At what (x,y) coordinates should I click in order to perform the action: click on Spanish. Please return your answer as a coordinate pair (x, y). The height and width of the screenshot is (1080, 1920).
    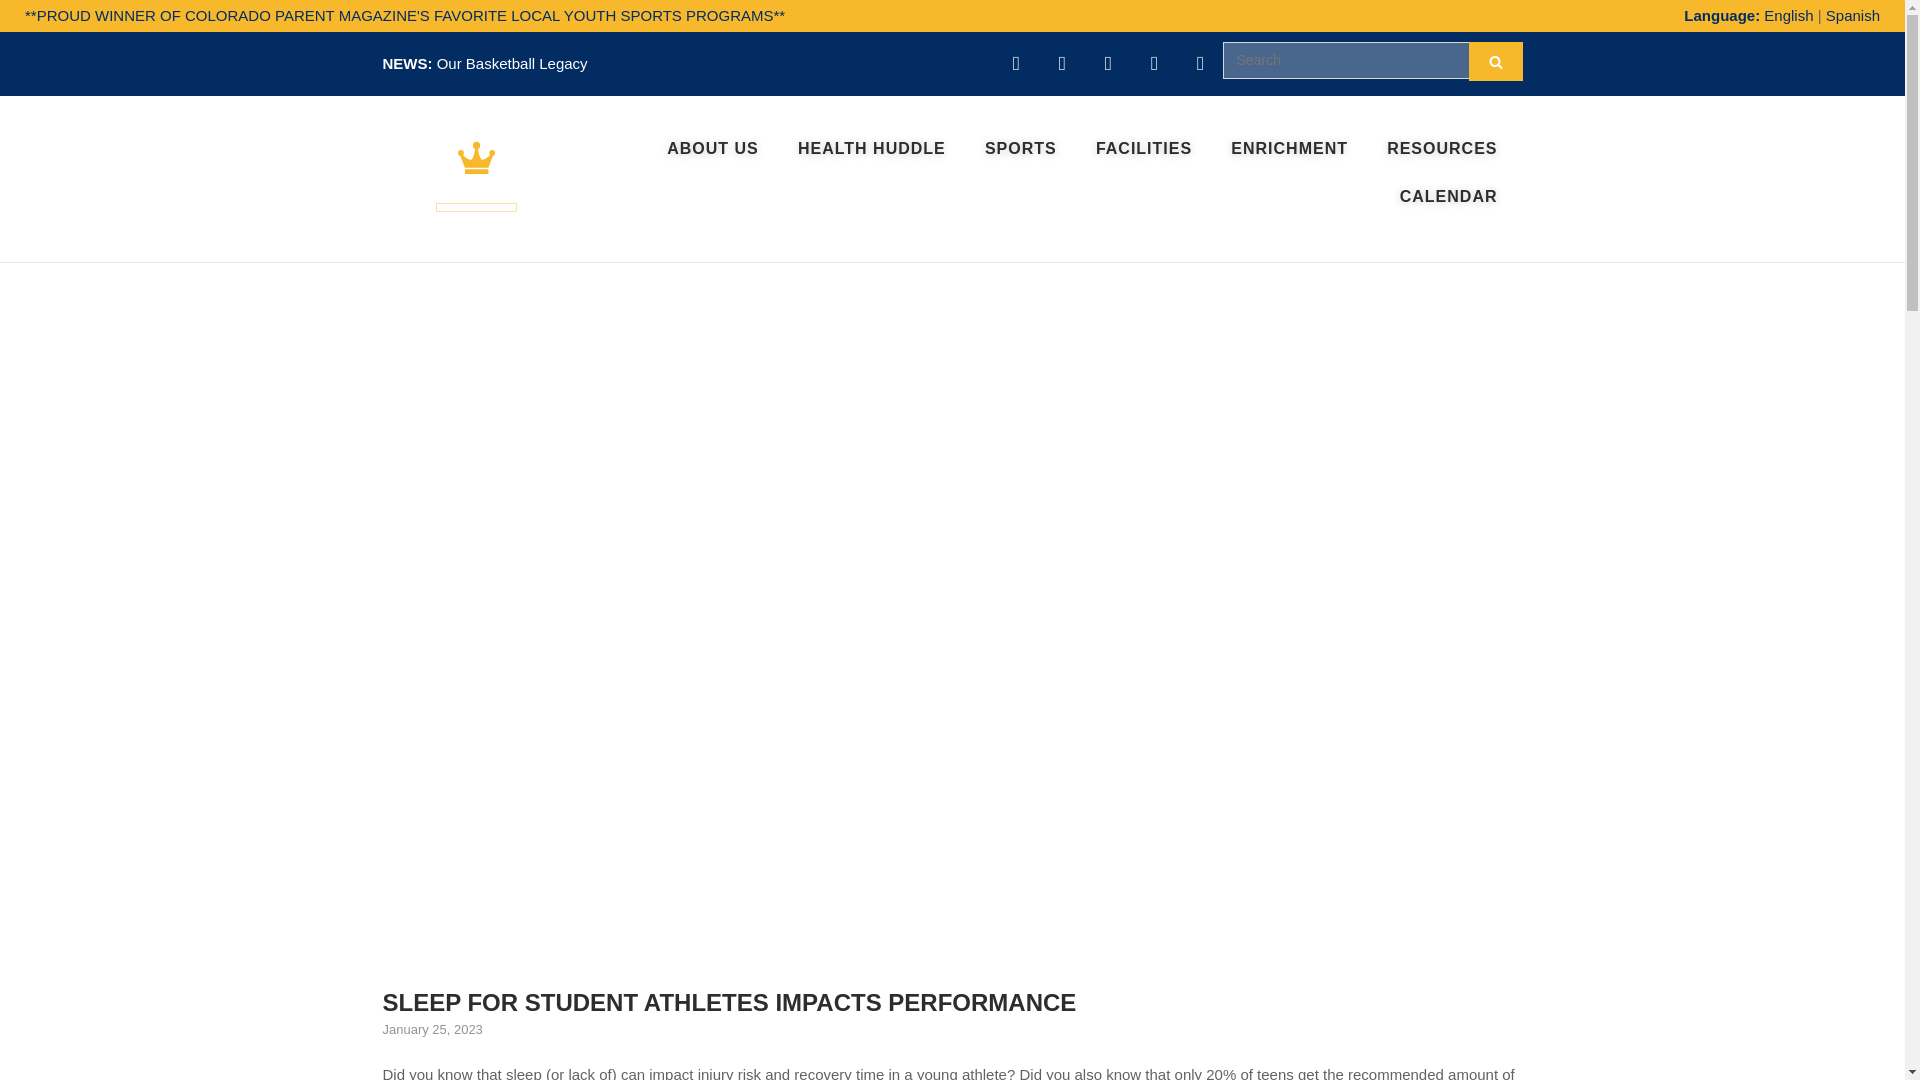
    Looking at the image, I should click on (1852, 14).